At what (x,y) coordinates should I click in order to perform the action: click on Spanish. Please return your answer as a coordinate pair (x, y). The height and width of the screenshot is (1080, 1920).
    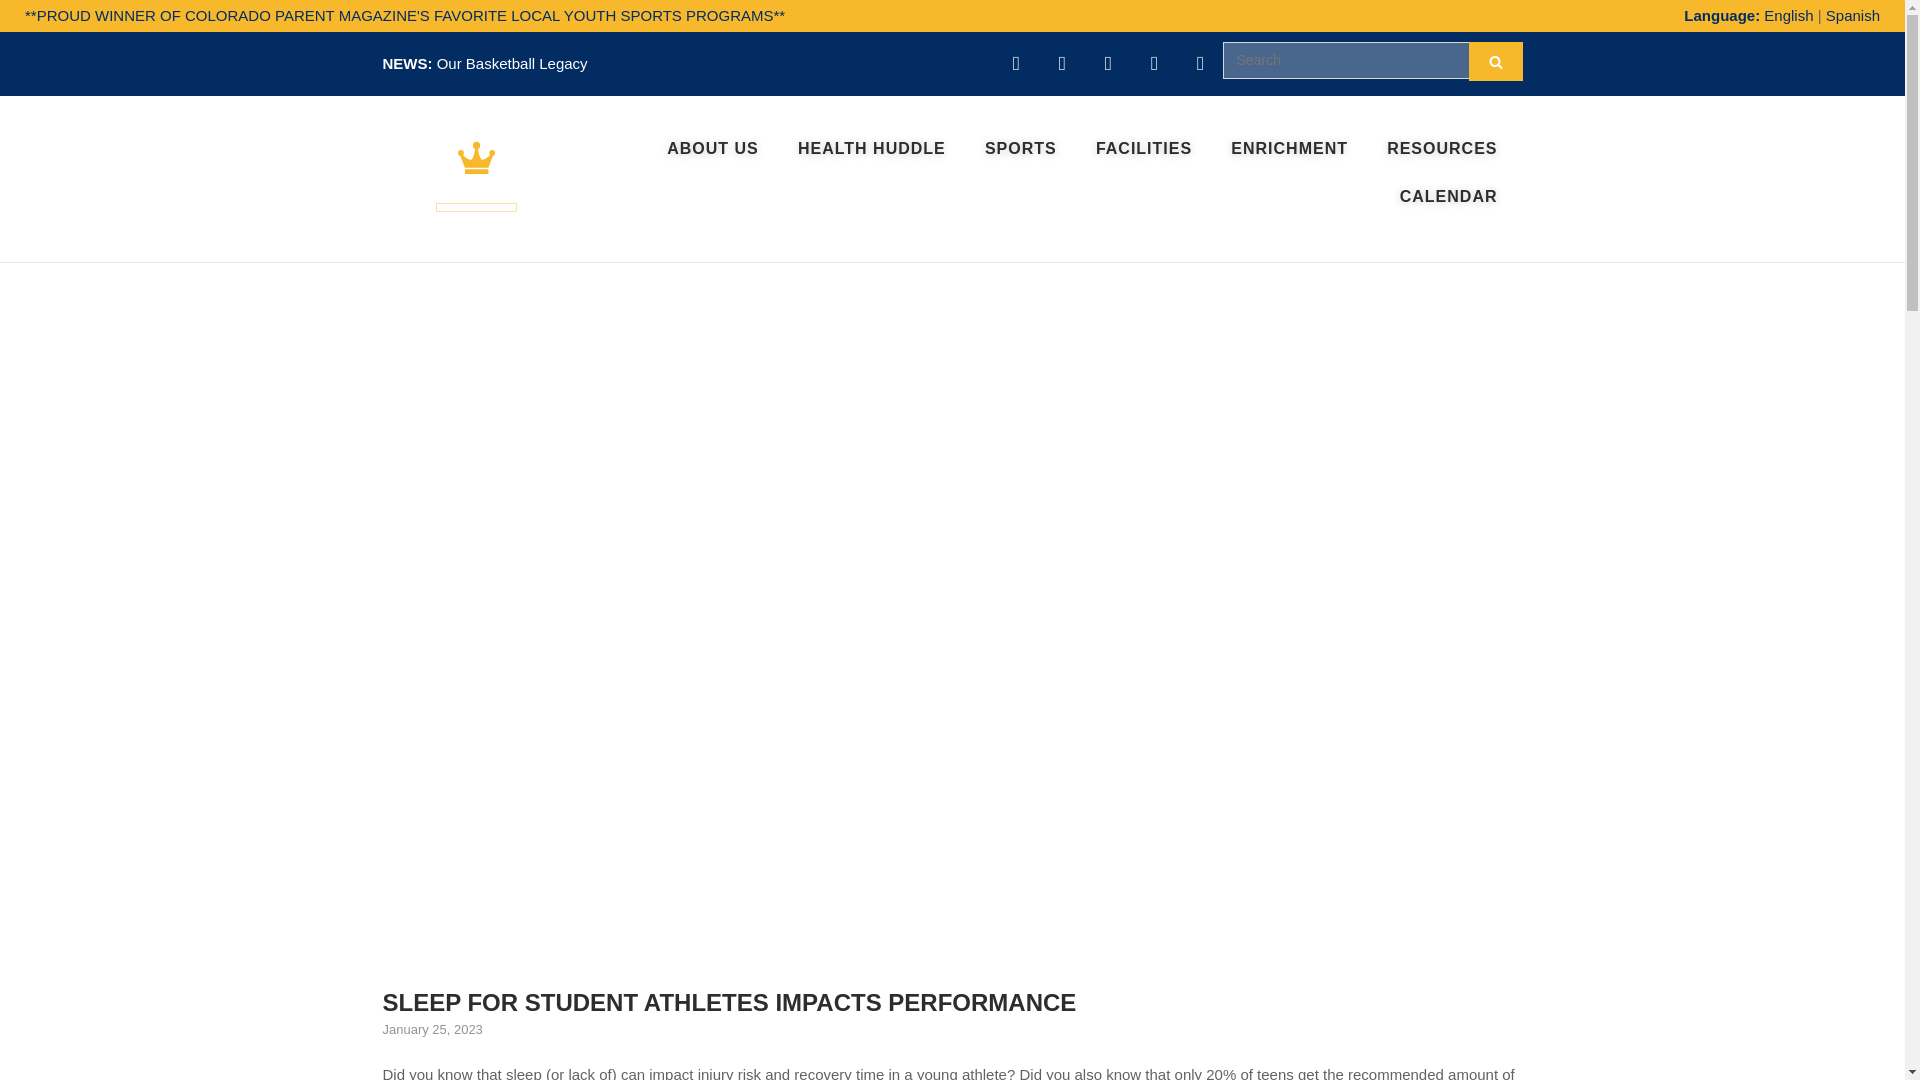
    Looking at the image, I should click on (1852, 14).